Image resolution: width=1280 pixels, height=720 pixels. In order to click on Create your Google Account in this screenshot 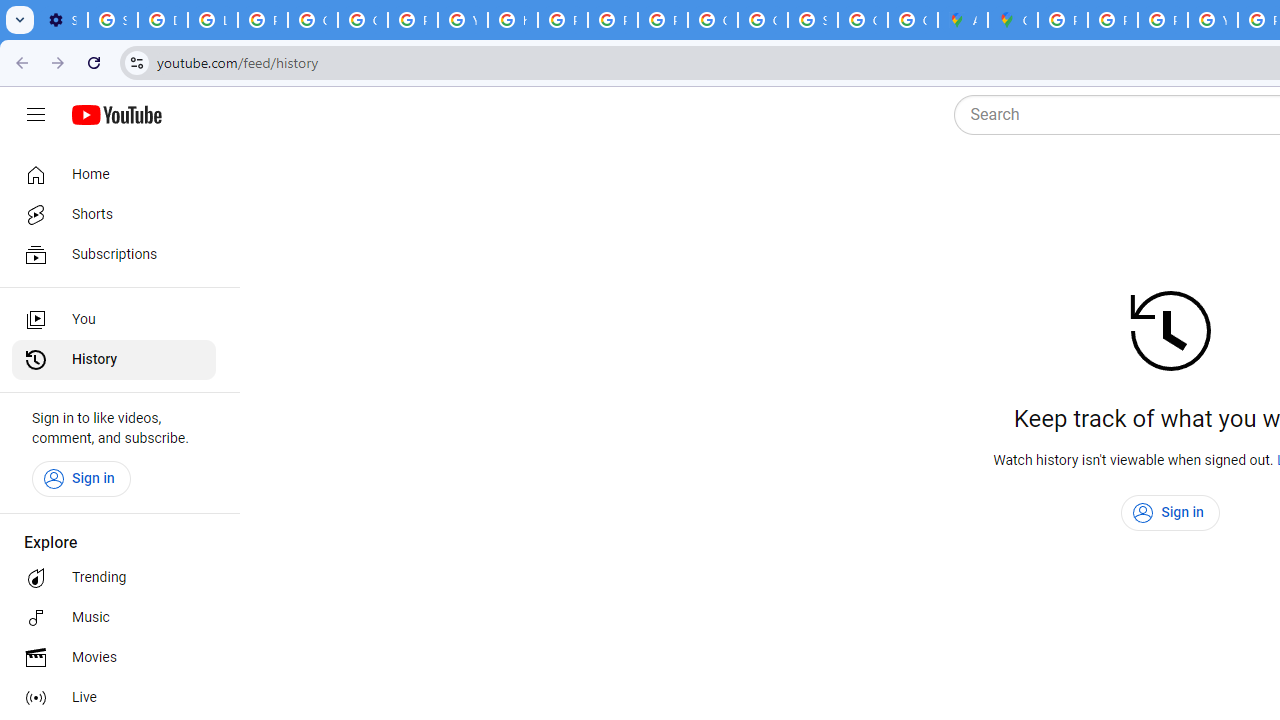, I will do `click(913, 20)`.